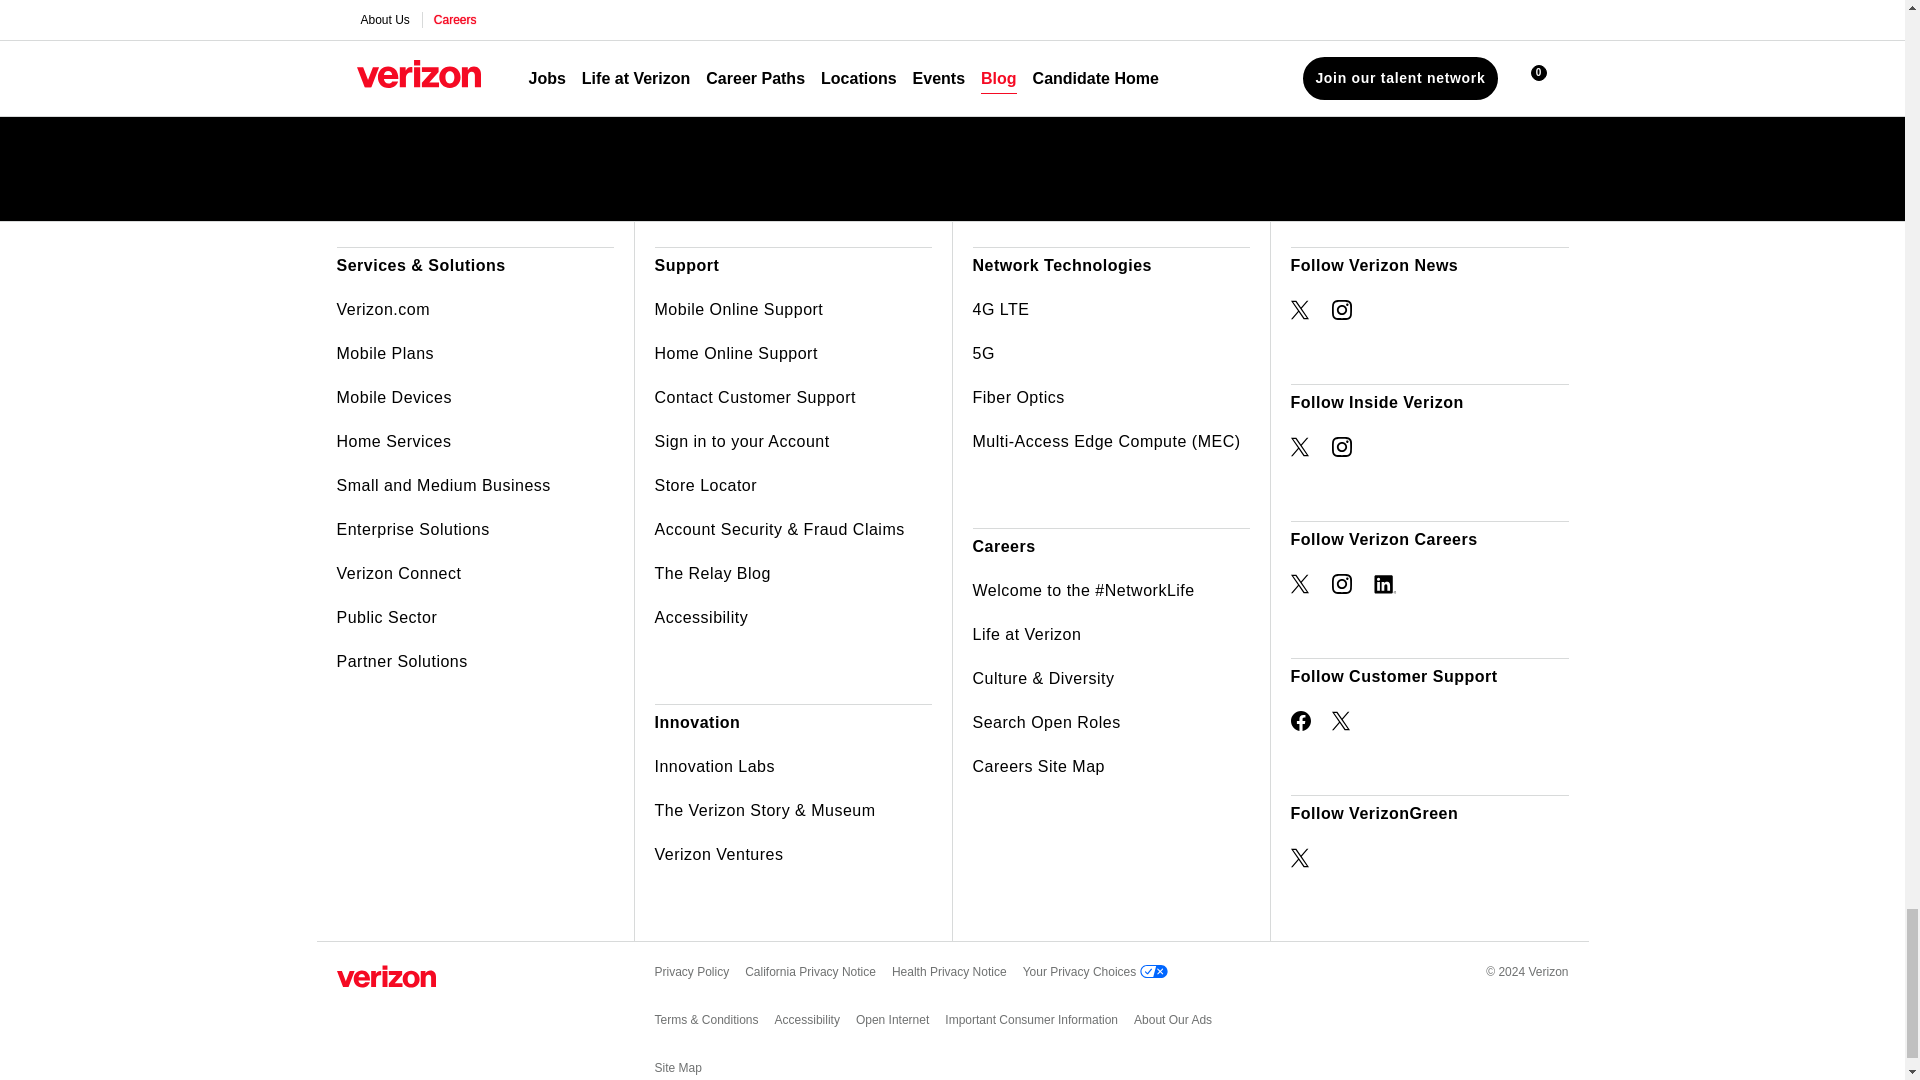 The image size is (1920, 1080). Describe the element at coordinates (1300, 584) in the screenshot. I see `Opens New Window` at that location.